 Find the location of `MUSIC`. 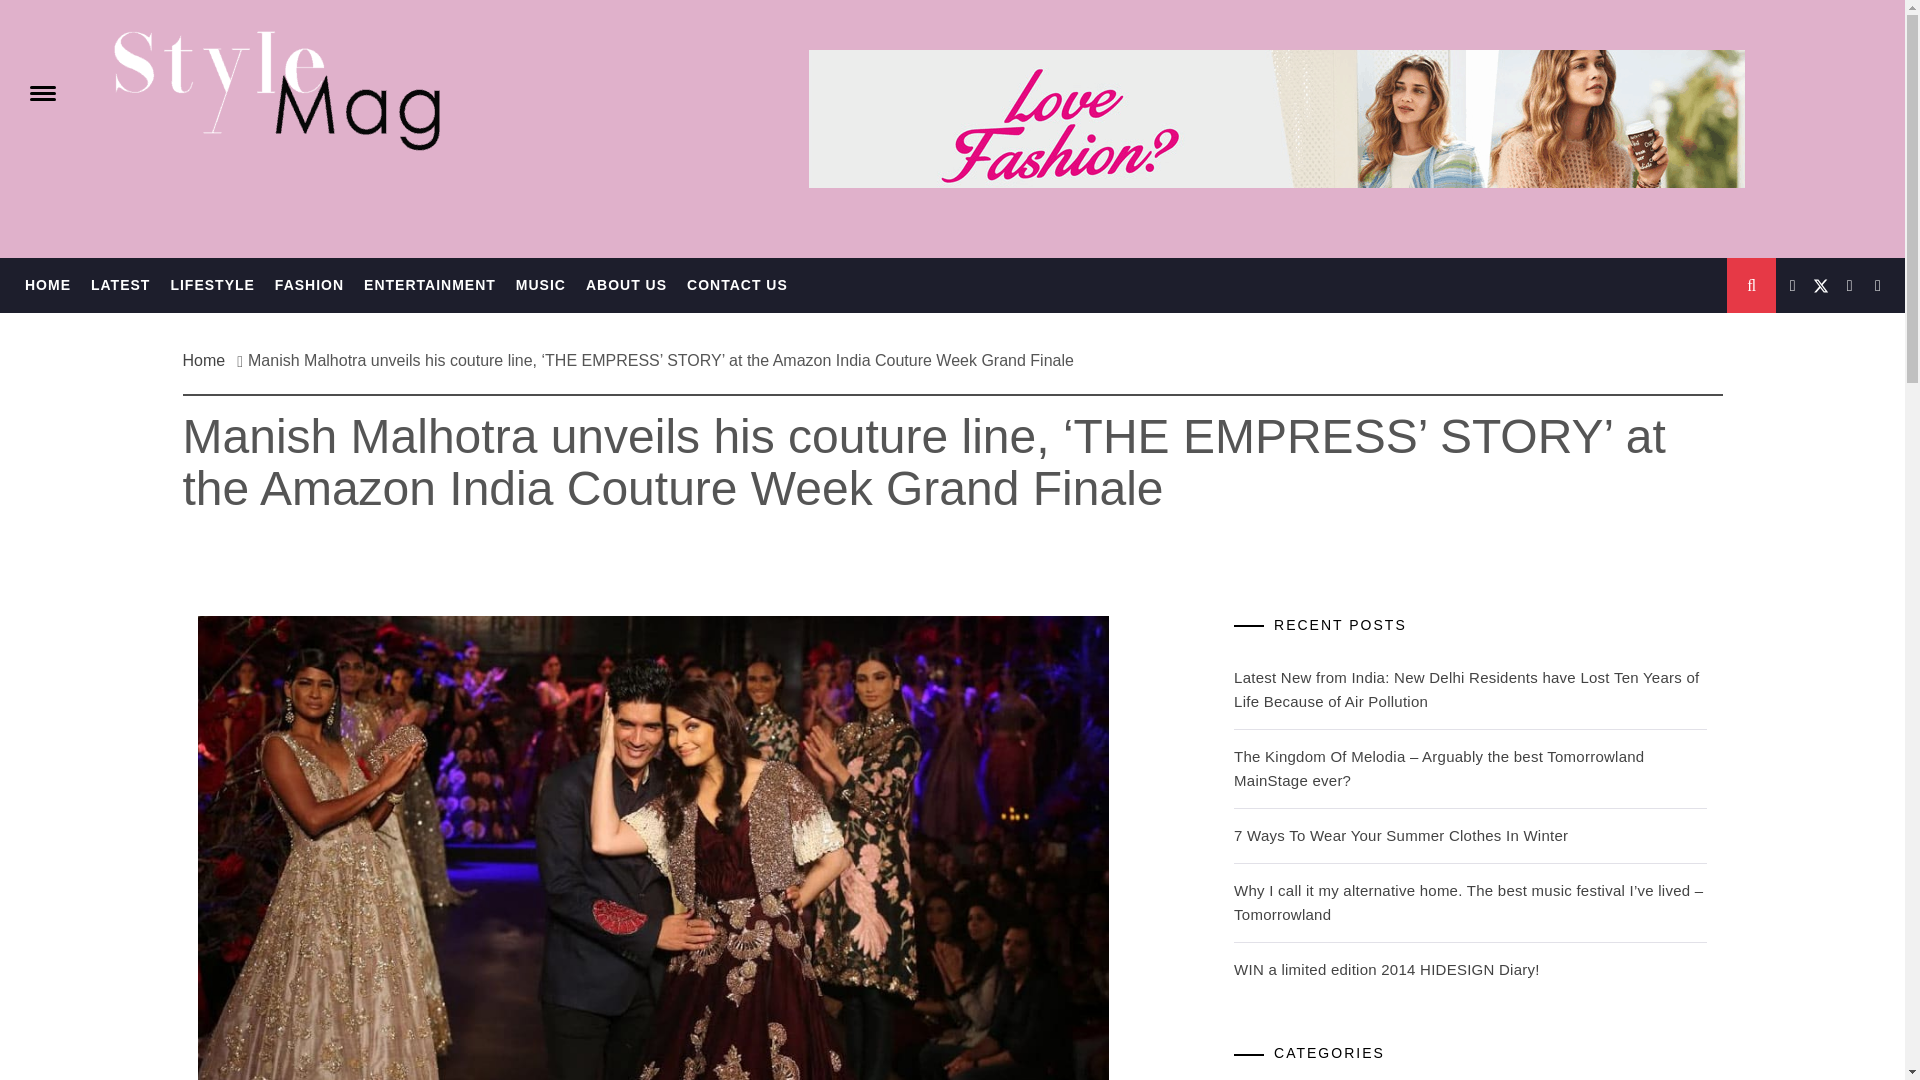

MUSIC is located at coordinates (541, 286).